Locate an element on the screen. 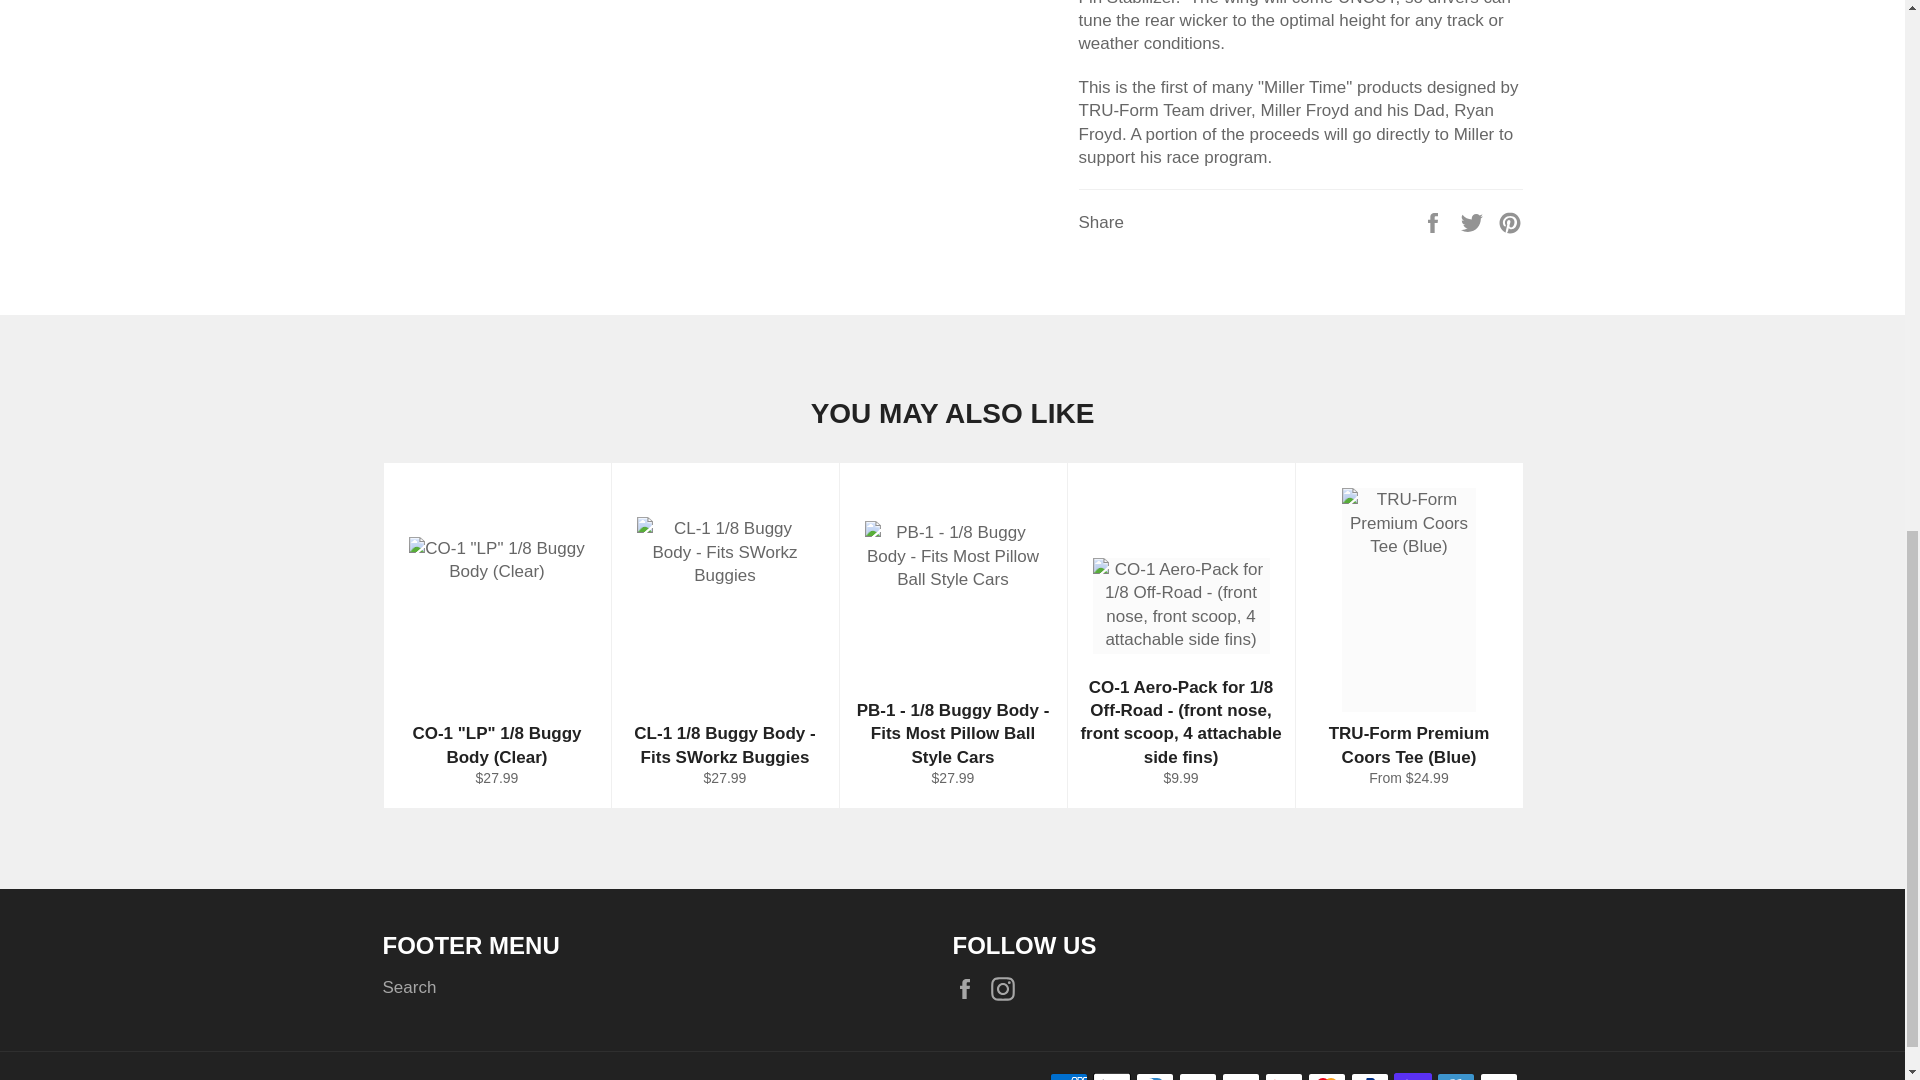 The height and width of the screenshot is (1080, 1920). Share on Facebook is located at coordinates (1434, 221).